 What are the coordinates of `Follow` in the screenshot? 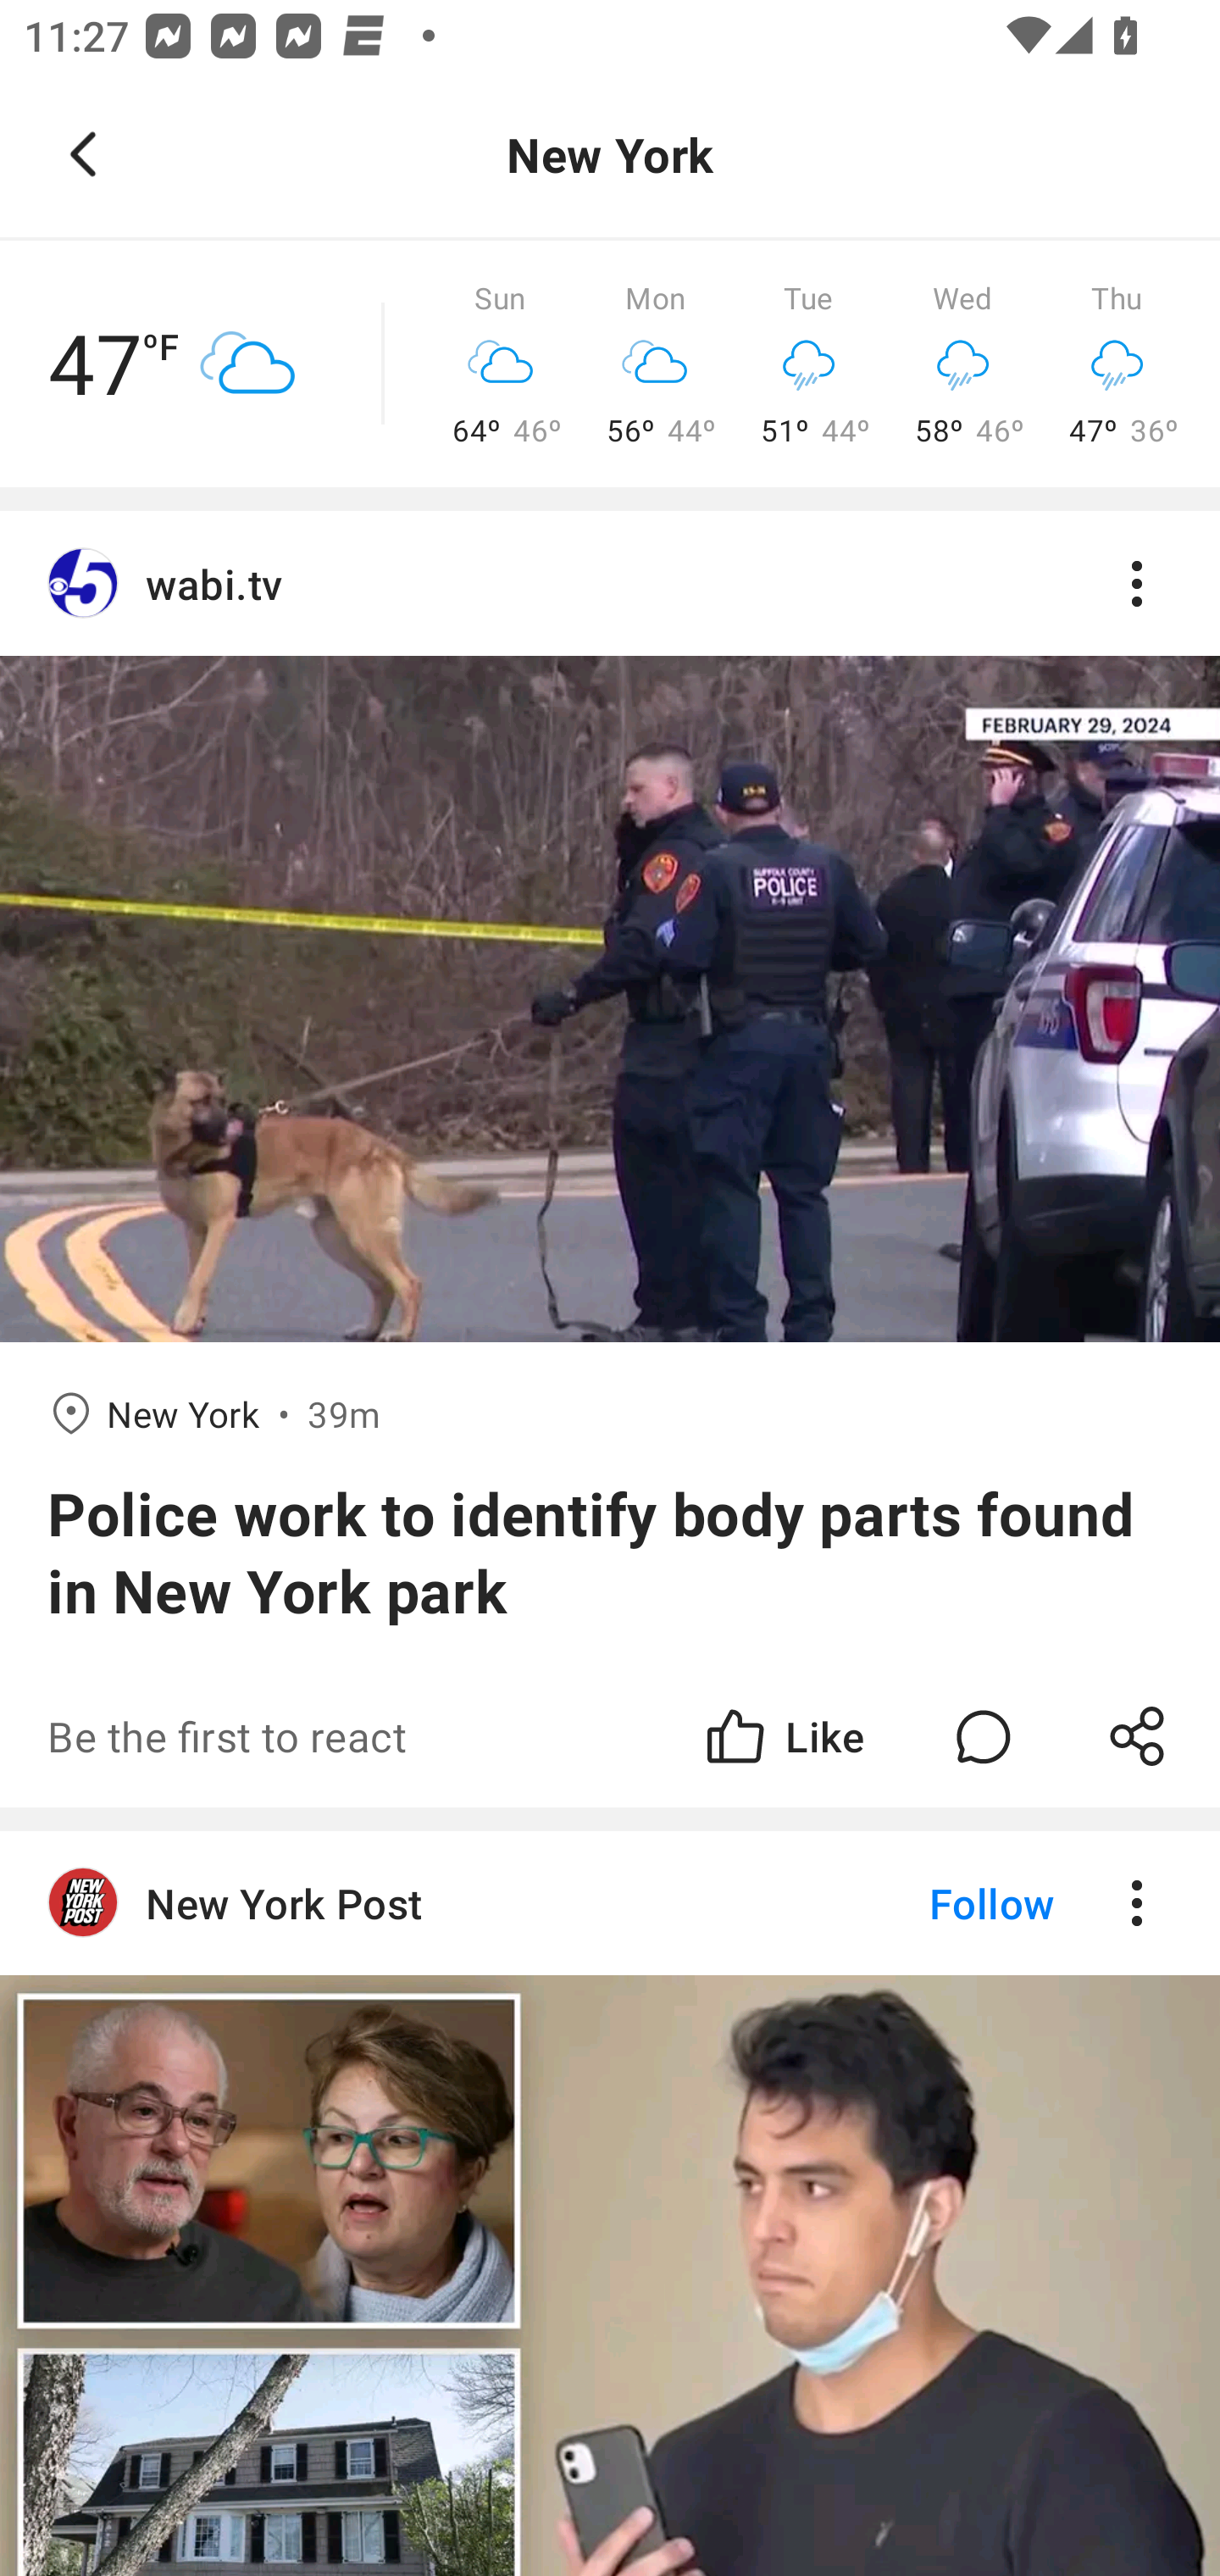 It's located at (935, 1903).